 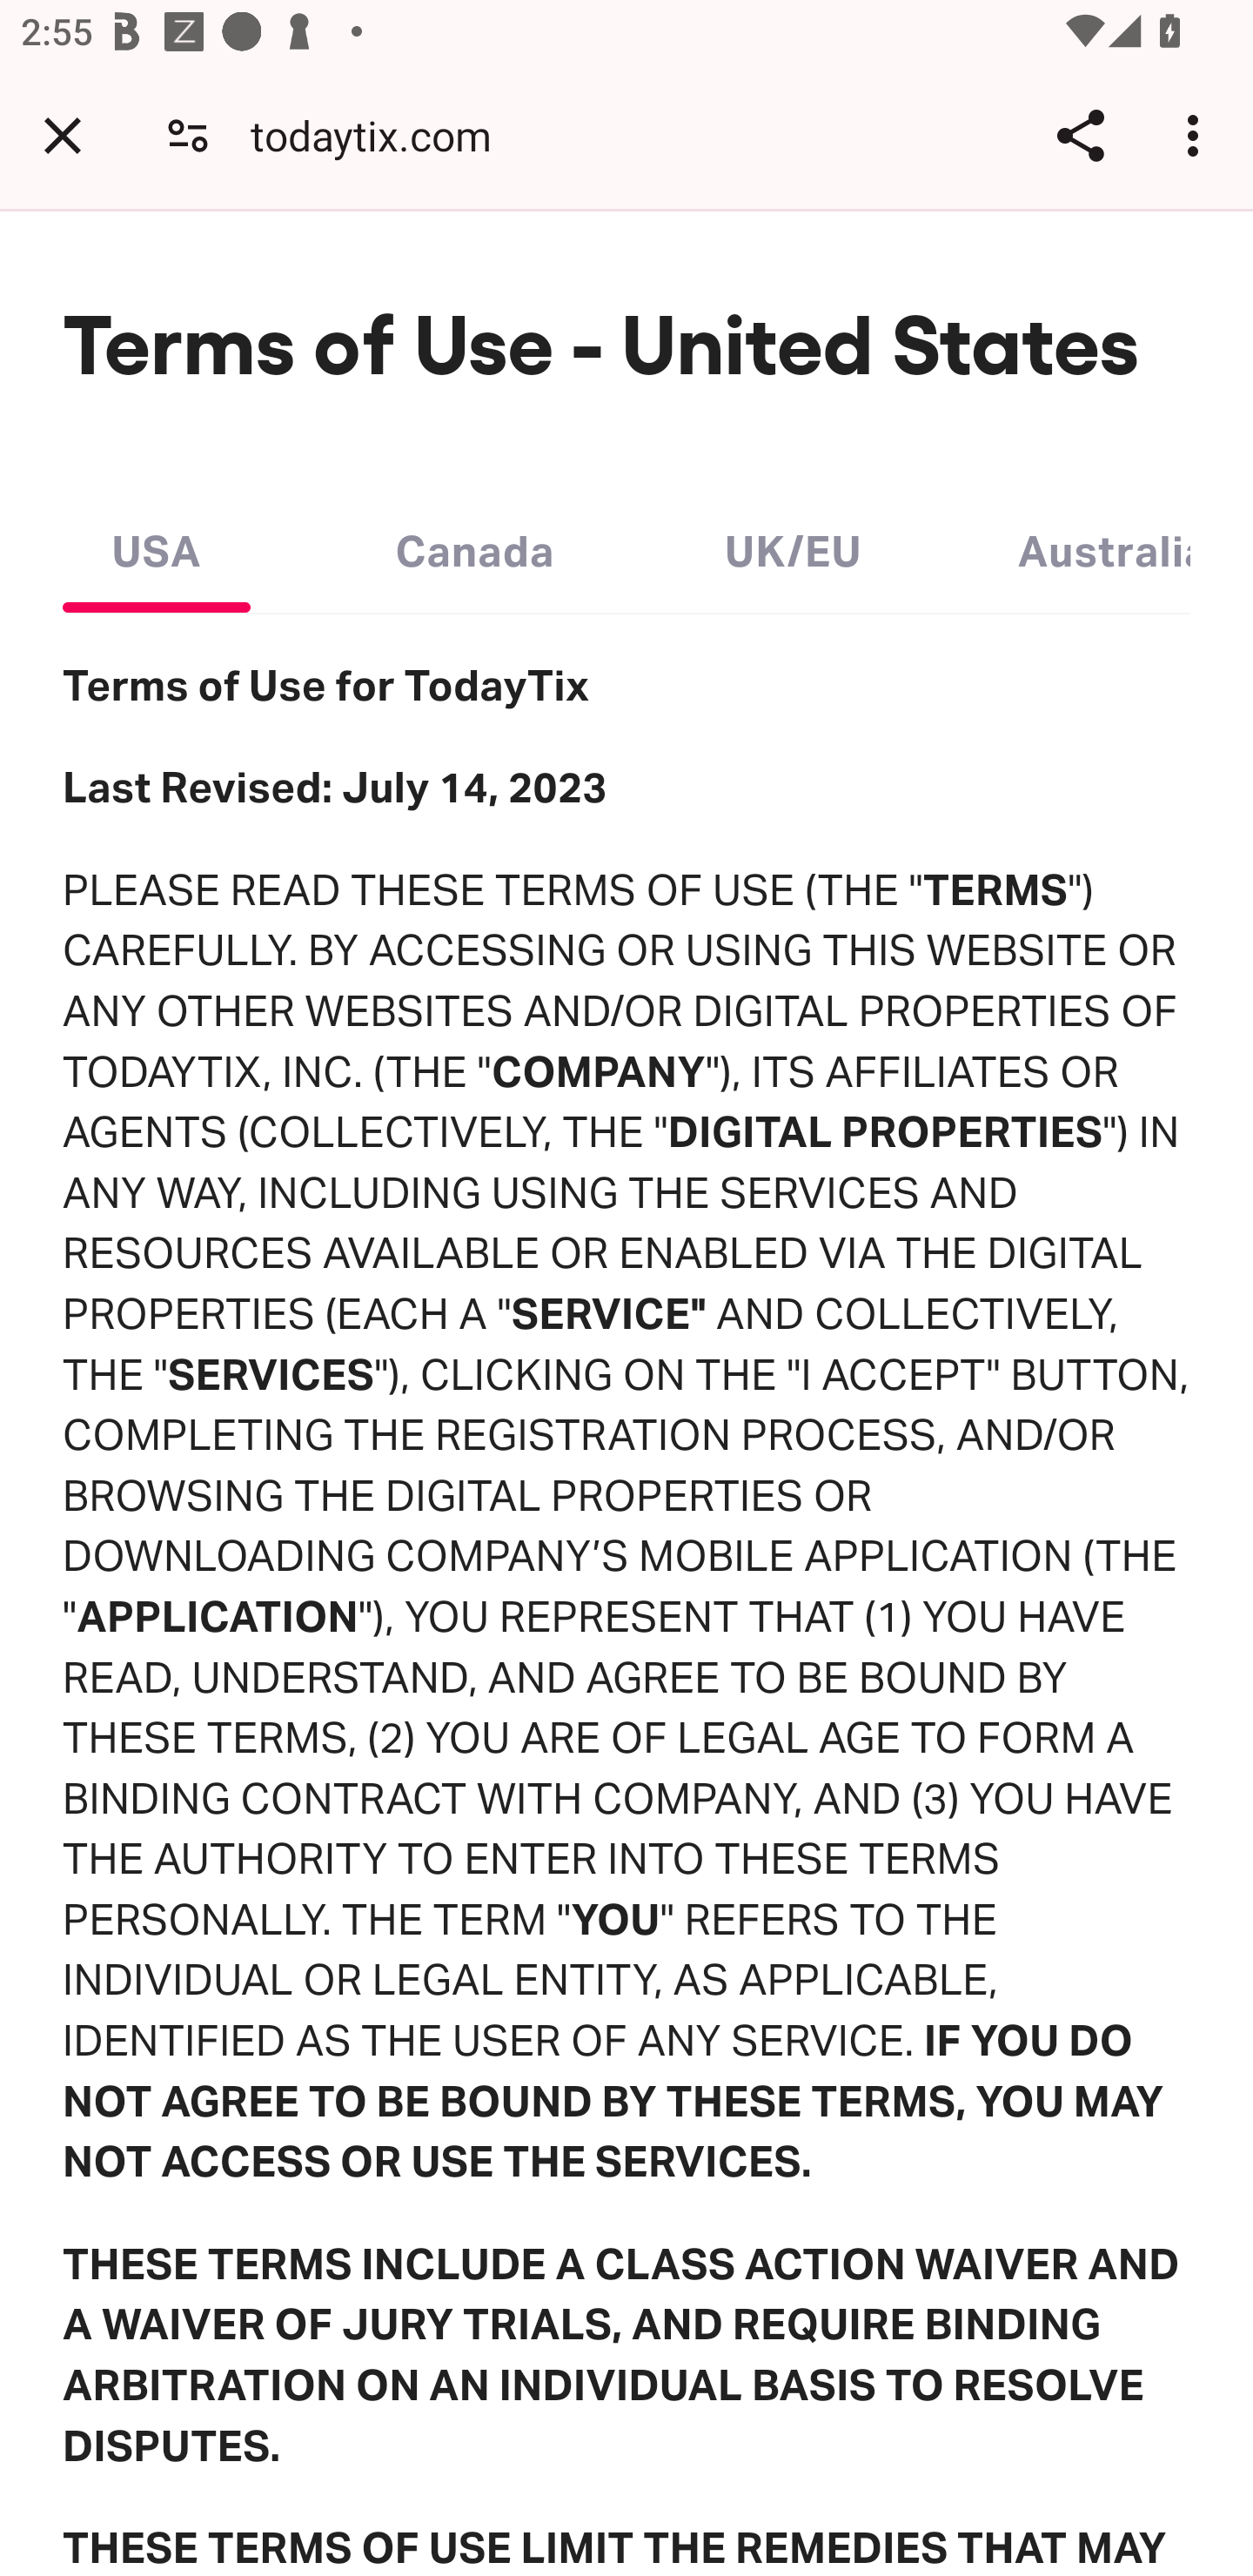 What do you see at coordinates (188, 134) in the screenshot?
I see `Connection is secure` at bounding box center [188, 134].